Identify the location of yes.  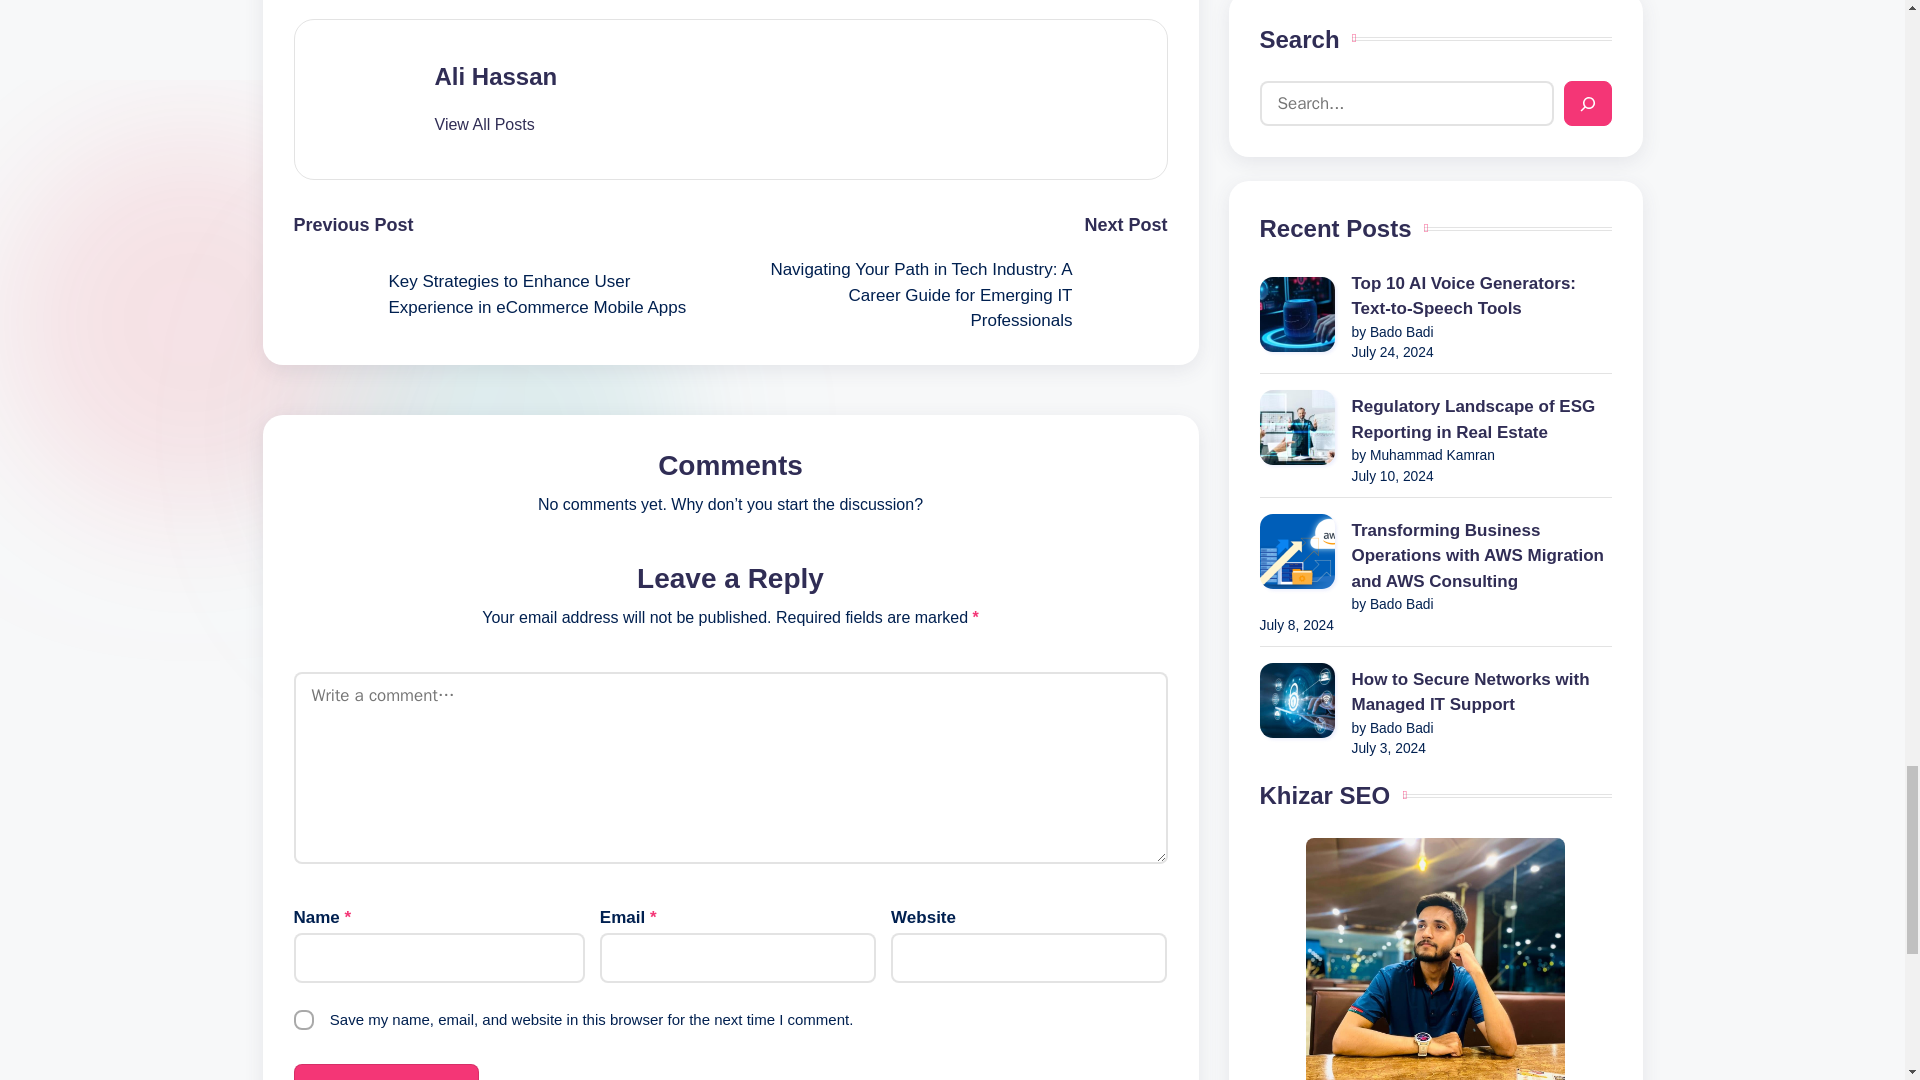
(304, 1020).